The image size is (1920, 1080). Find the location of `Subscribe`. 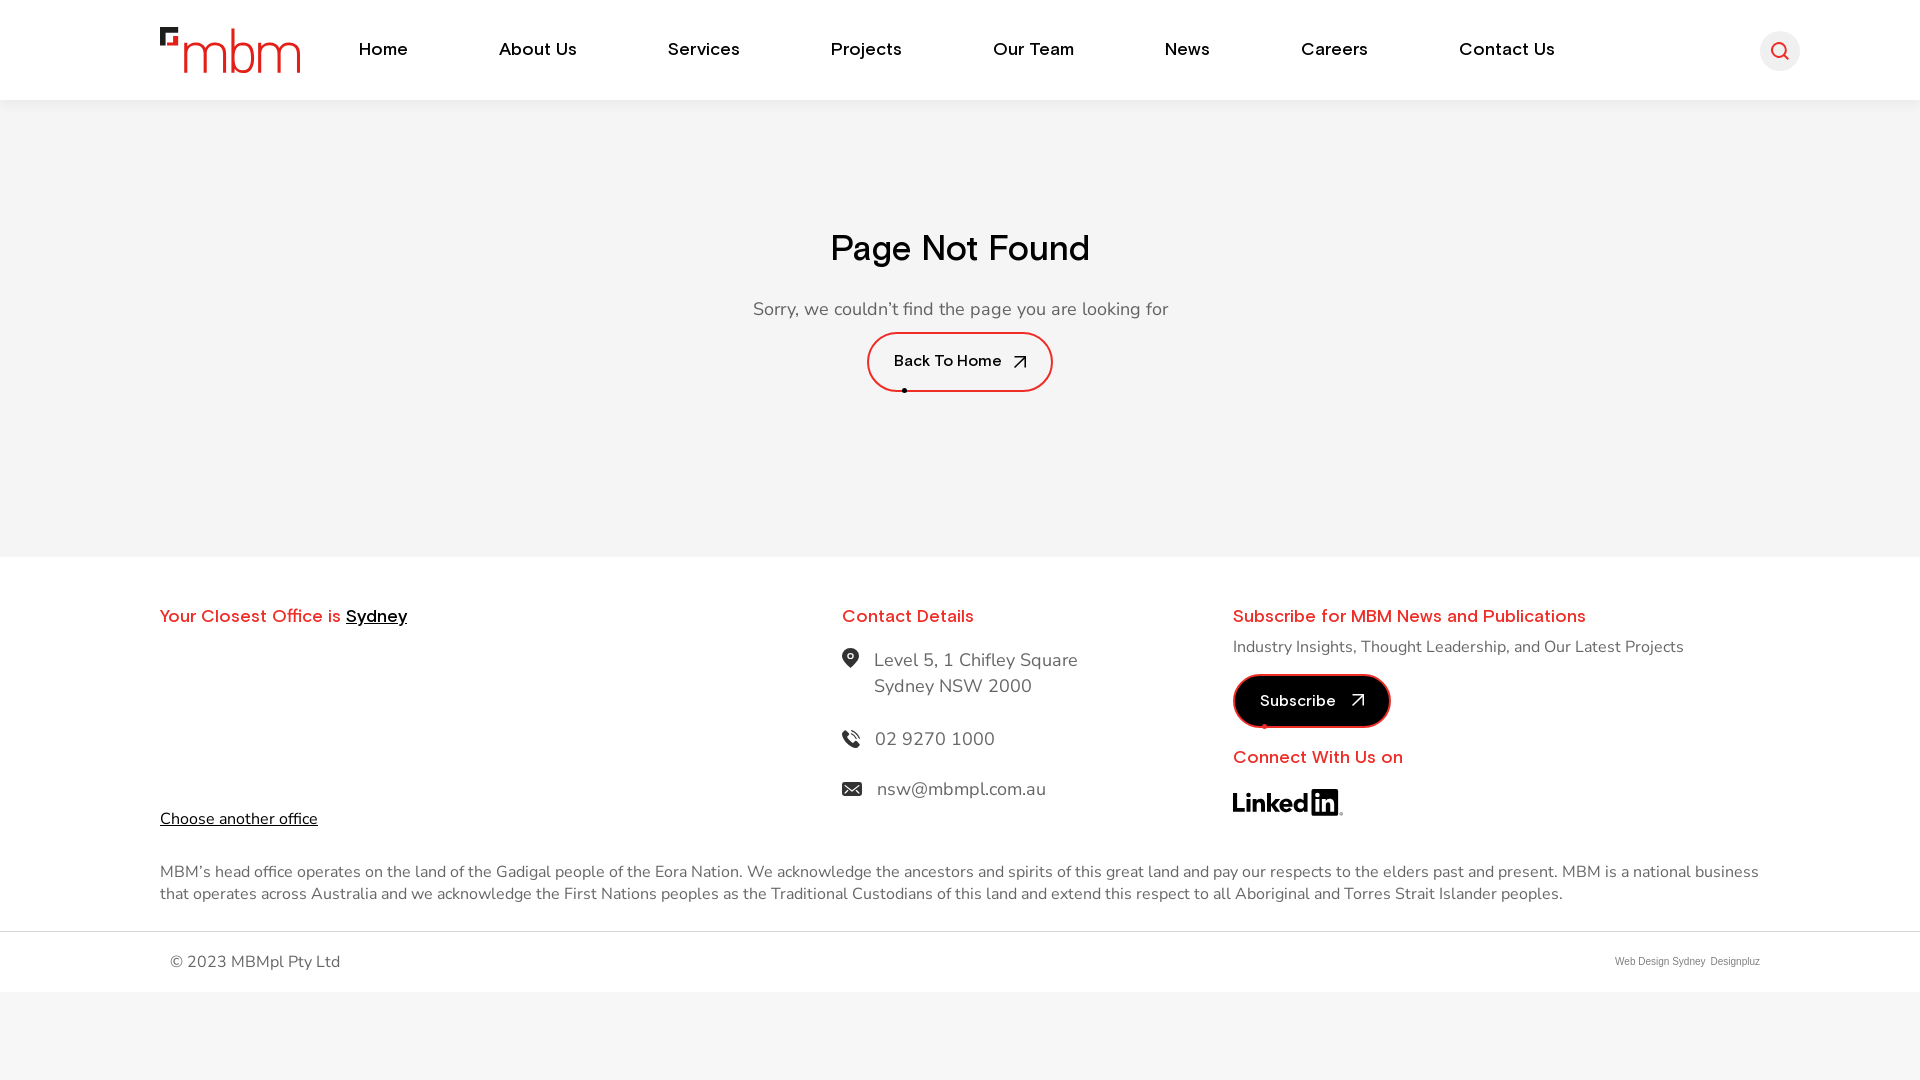

Subscribe is located at coordinates (1311, 701).